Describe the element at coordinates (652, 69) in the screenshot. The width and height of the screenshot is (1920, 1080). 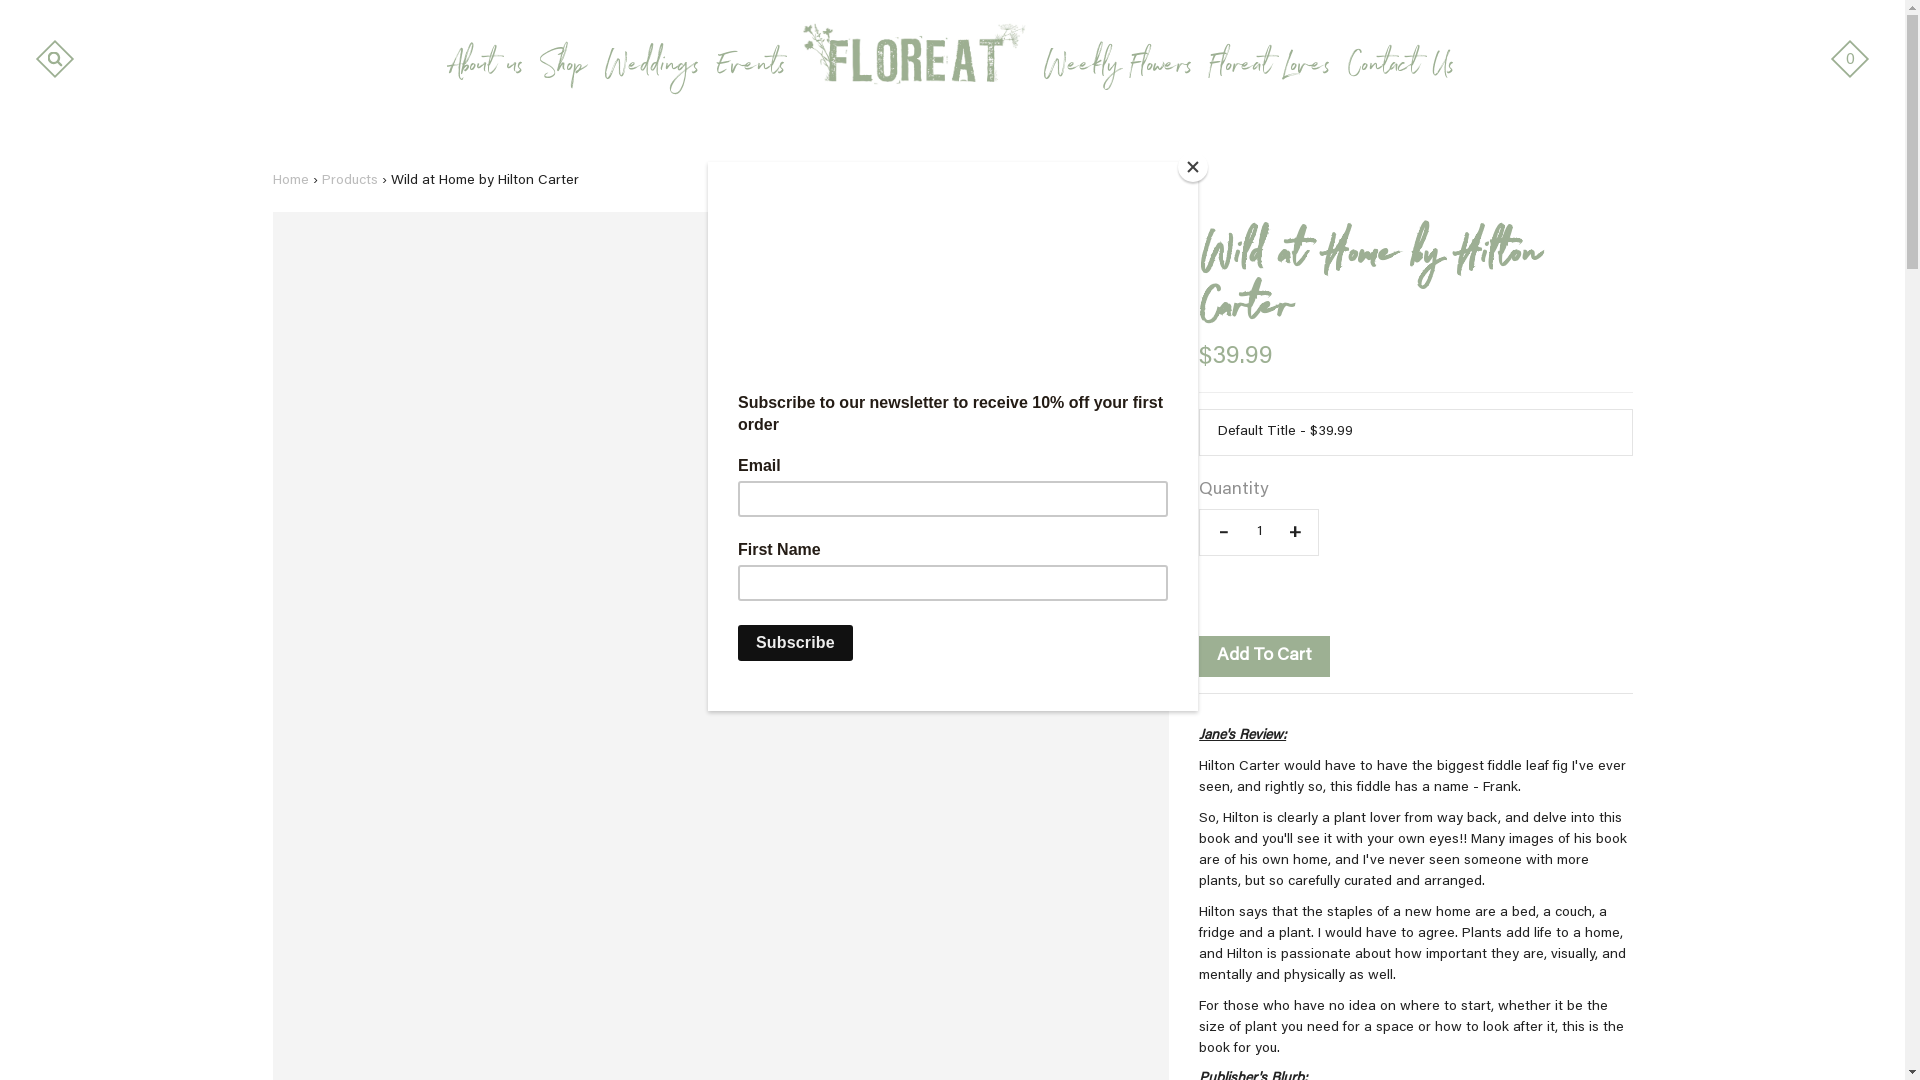
I see `Weddings` at that location.